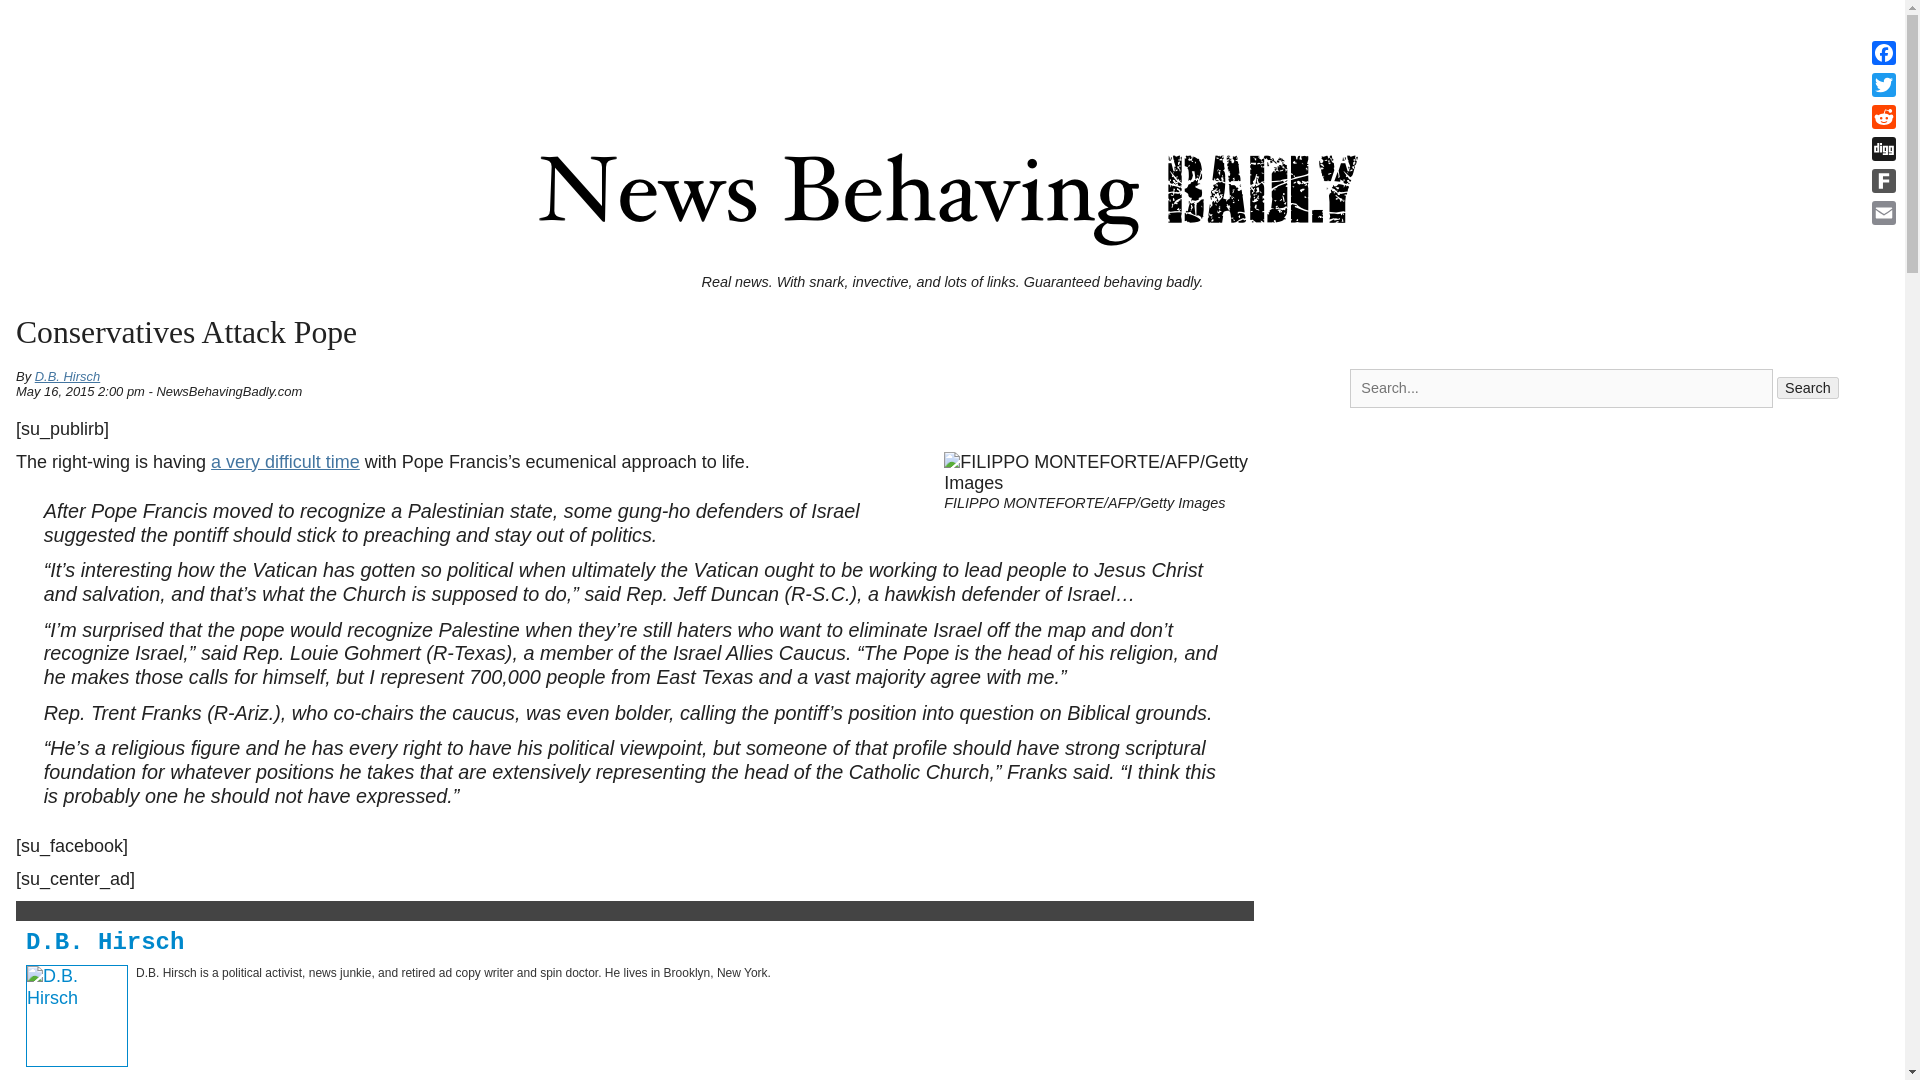  What do you see at coordinates (1884, 52) in the screenshot?
I see `Facebook` at bounding box center [1884, 52].